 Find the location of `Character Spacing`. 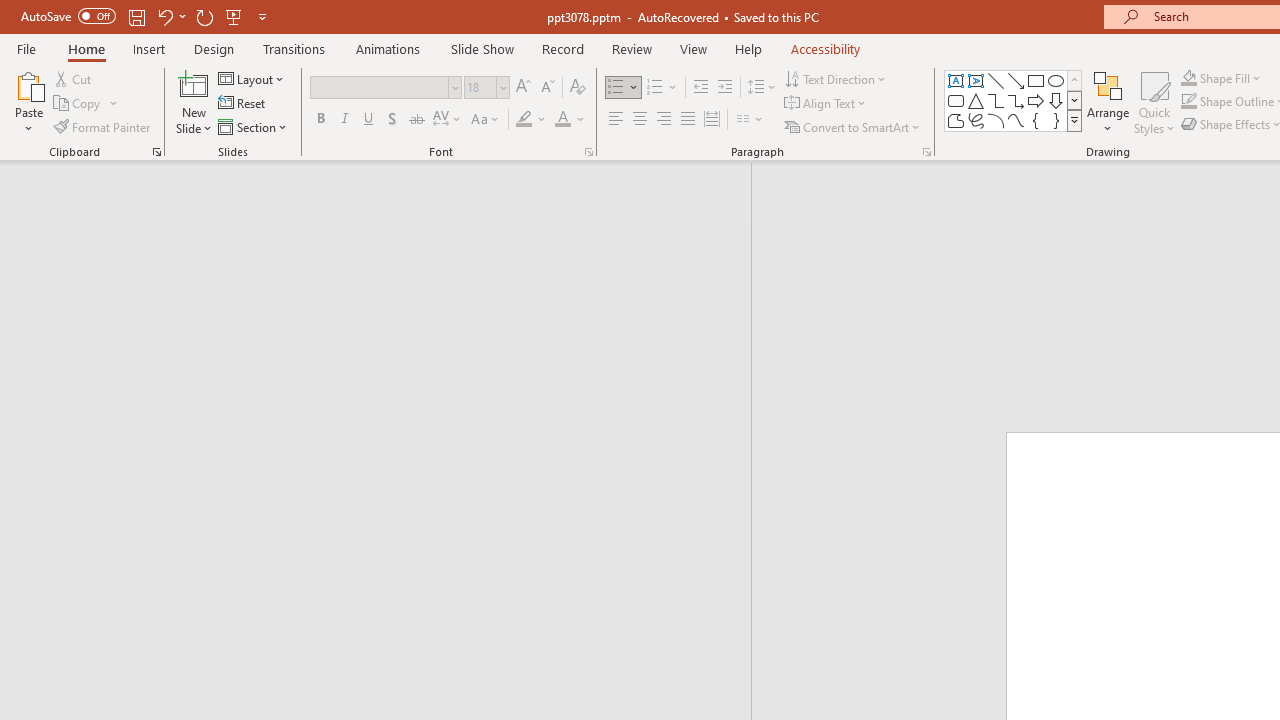

Character Spacing is located at coordinates (448, 120).